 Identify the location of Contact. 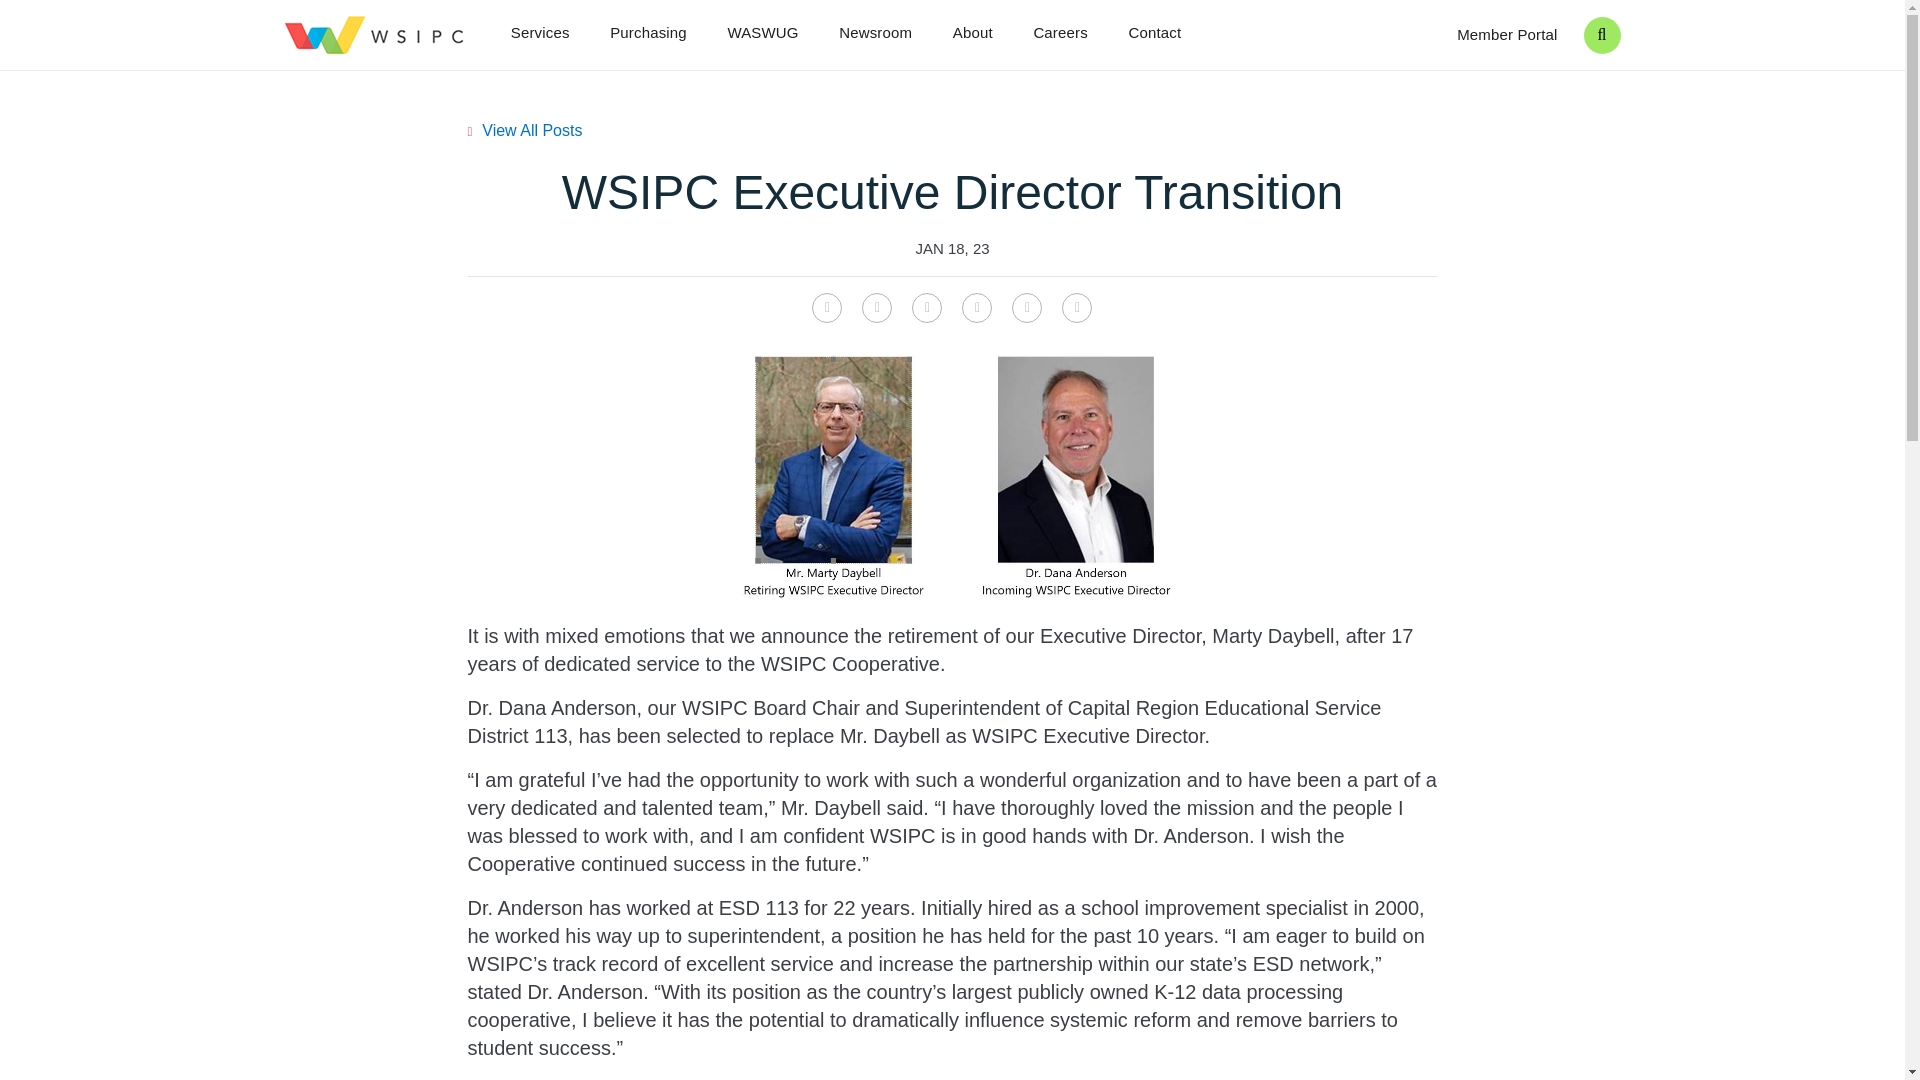
(1154, 34).